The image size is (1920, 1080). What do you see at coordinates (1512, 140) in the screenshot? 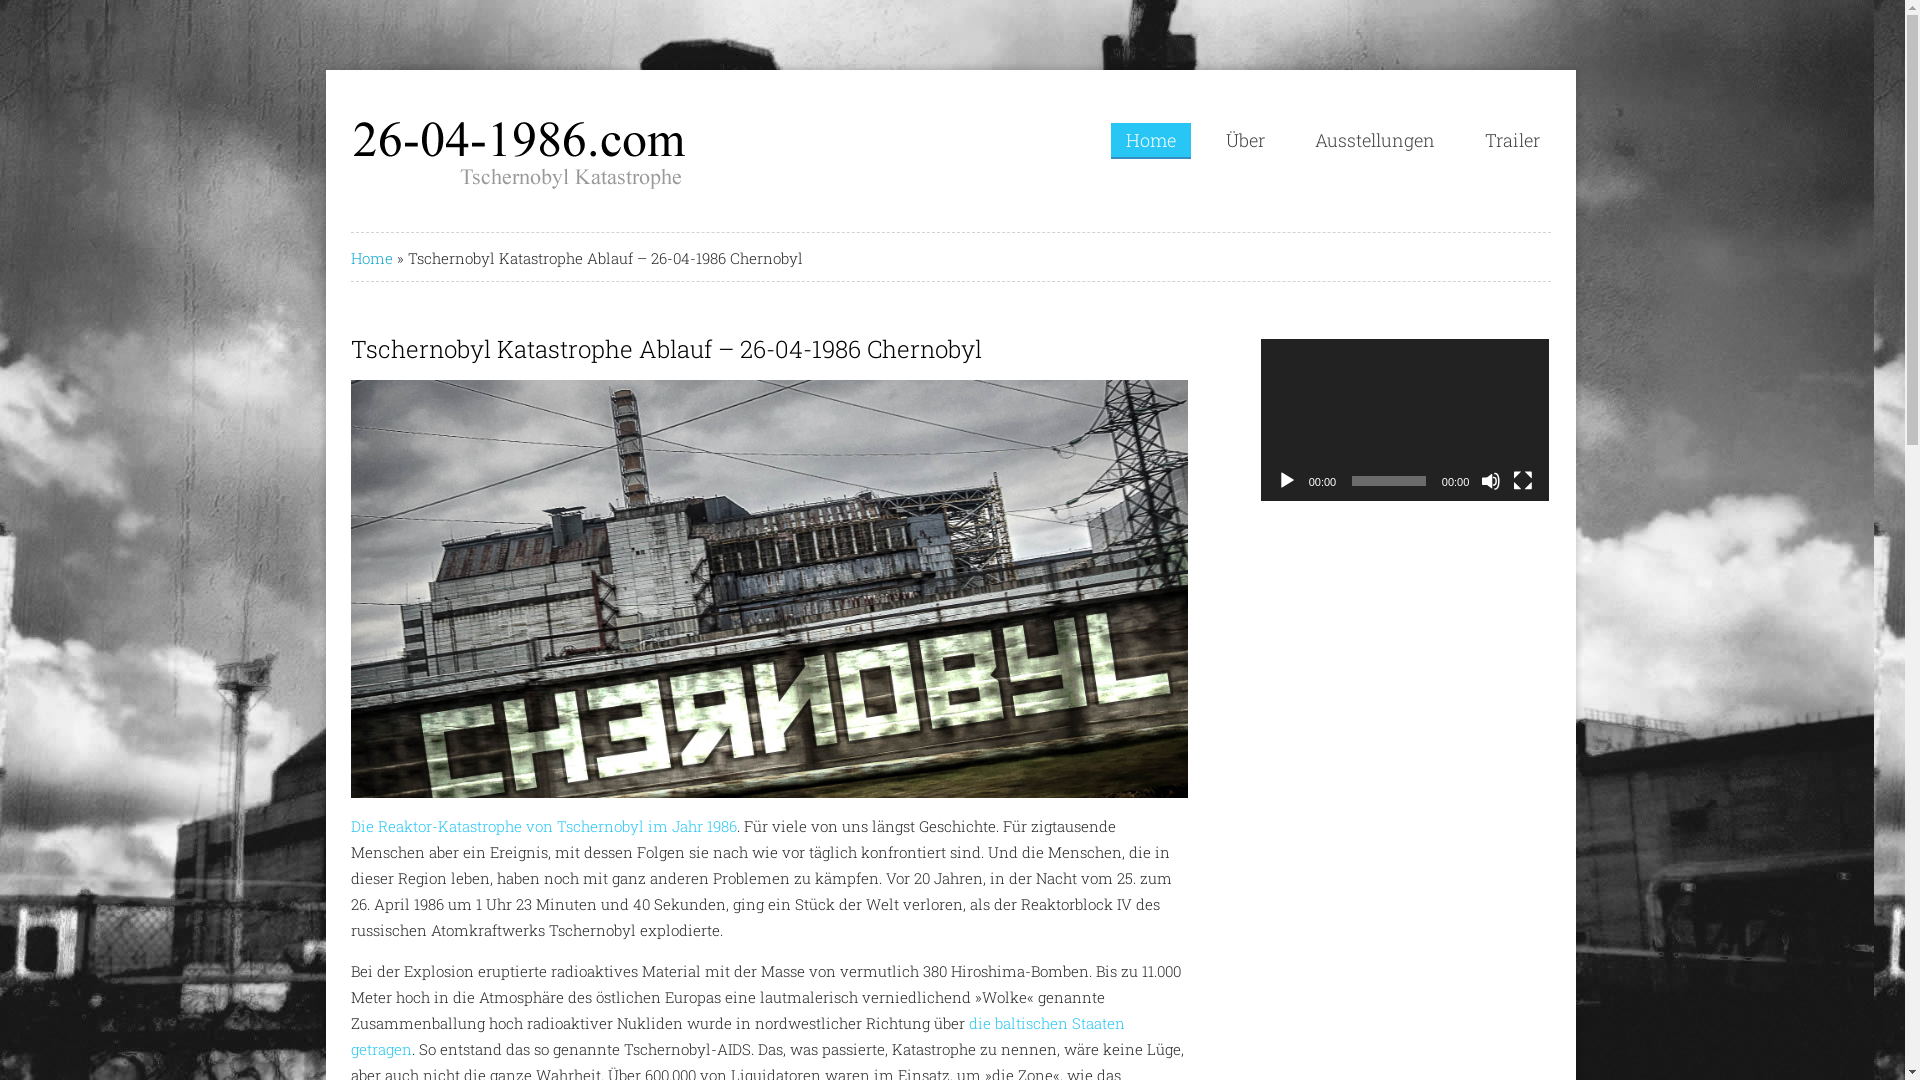
I see `Trailer` at bounding box center [1512, 140].